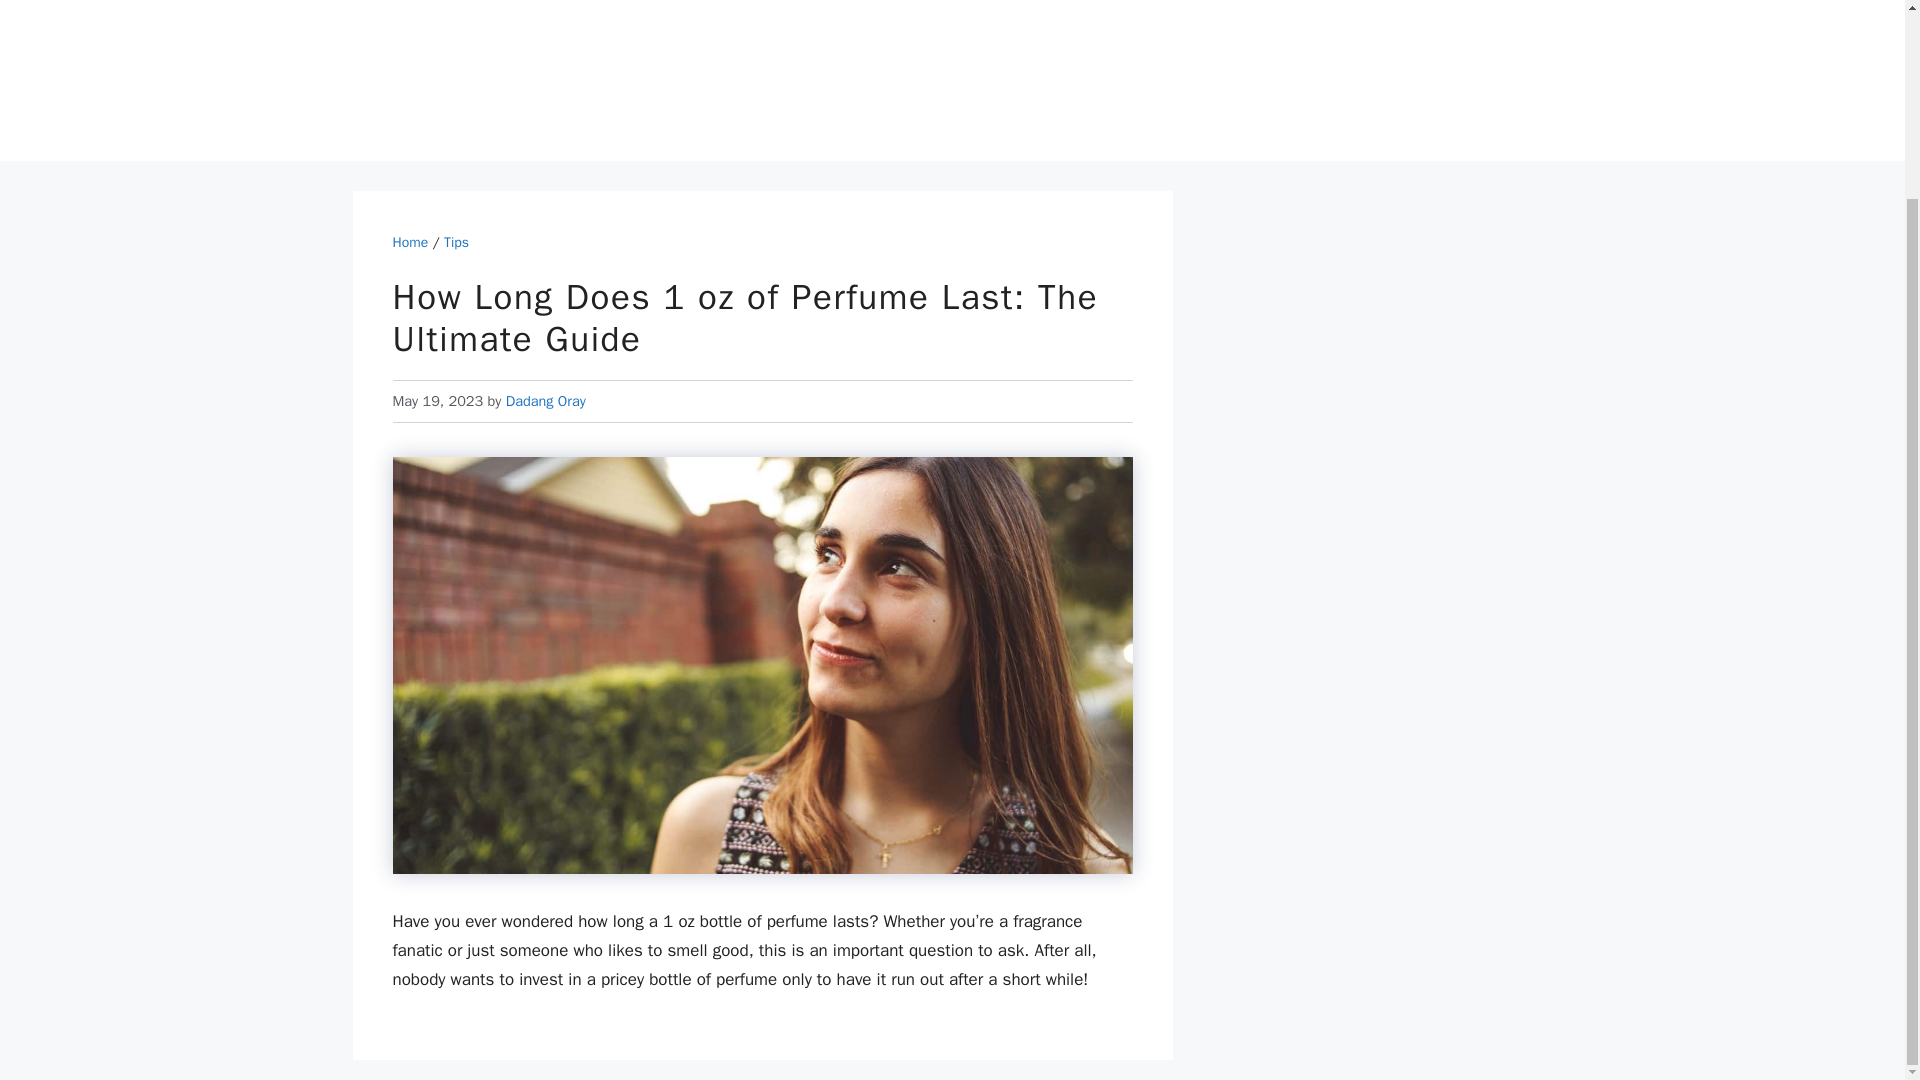 The width and height of the screenshot is (1920, 1080). Describe the element at coordinates (546, 401) in the screenshot. I see `Dadang Oray` at that location.